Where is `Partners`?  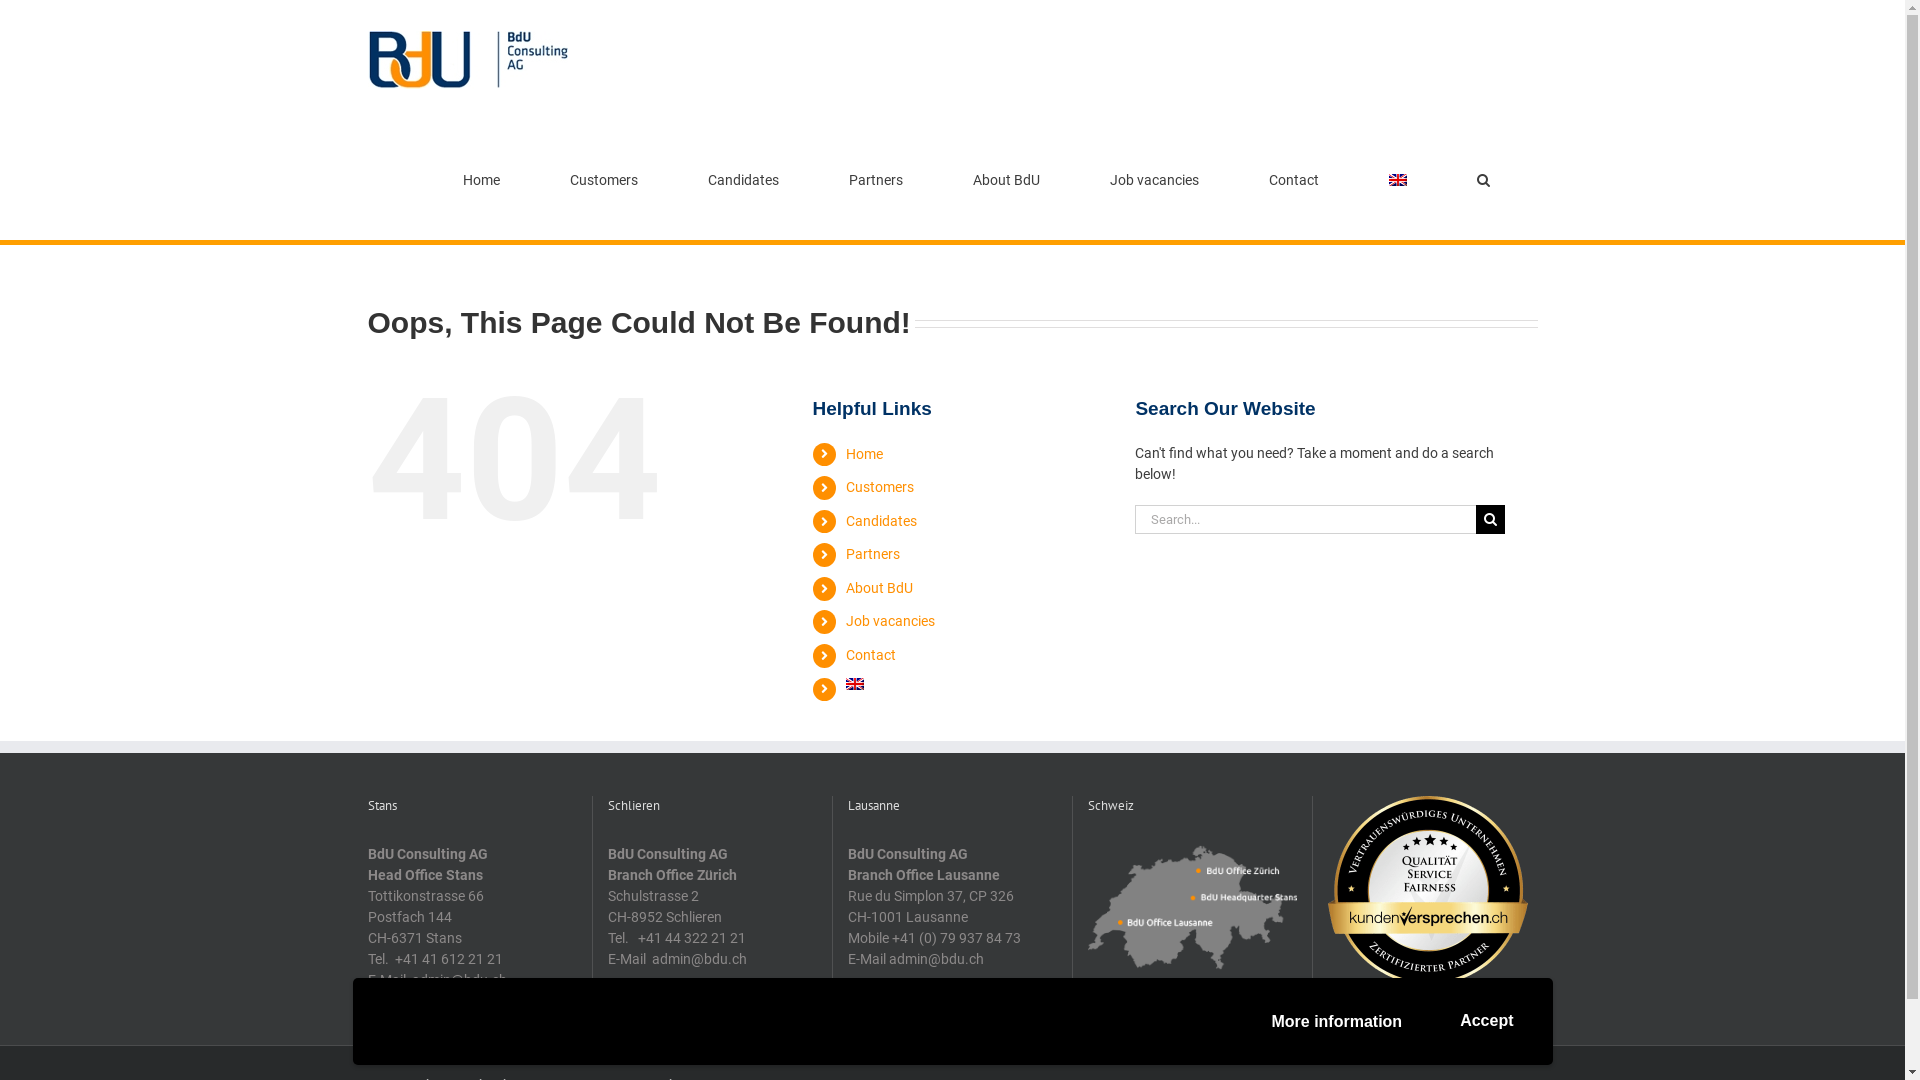 Partners is located at coordinates (873, 554).